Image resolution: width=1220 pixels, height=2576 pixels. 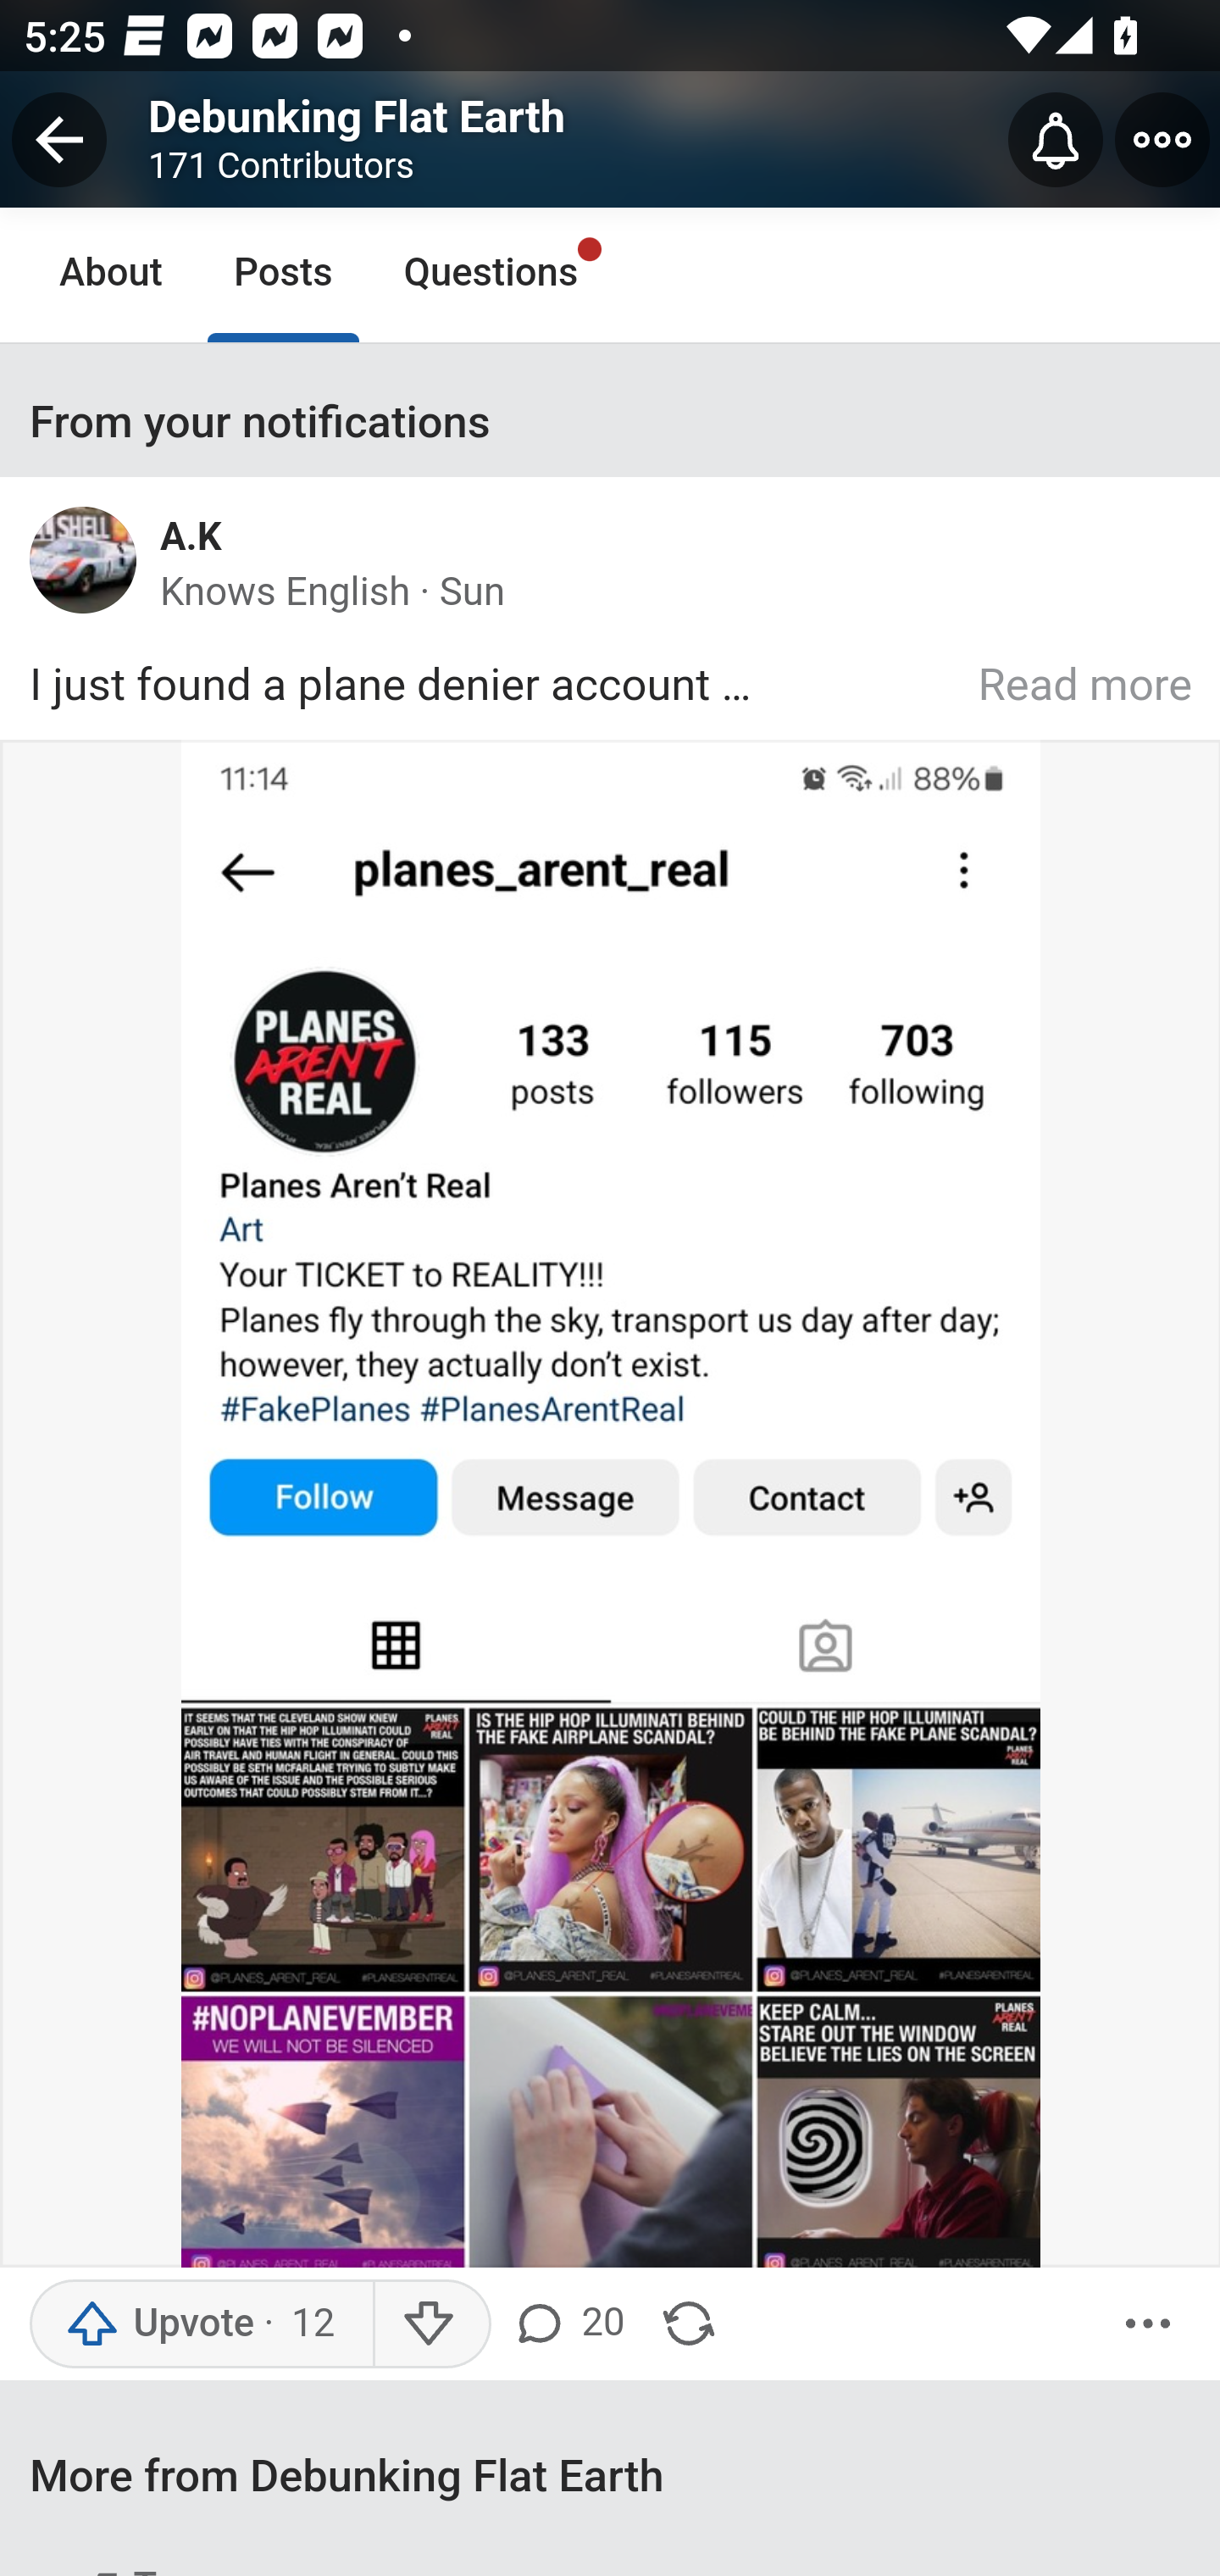 What do you see at coordinates (610, 136) in the screenshot?
I see `Me Notifications Search` at bounding box center [610, 136].